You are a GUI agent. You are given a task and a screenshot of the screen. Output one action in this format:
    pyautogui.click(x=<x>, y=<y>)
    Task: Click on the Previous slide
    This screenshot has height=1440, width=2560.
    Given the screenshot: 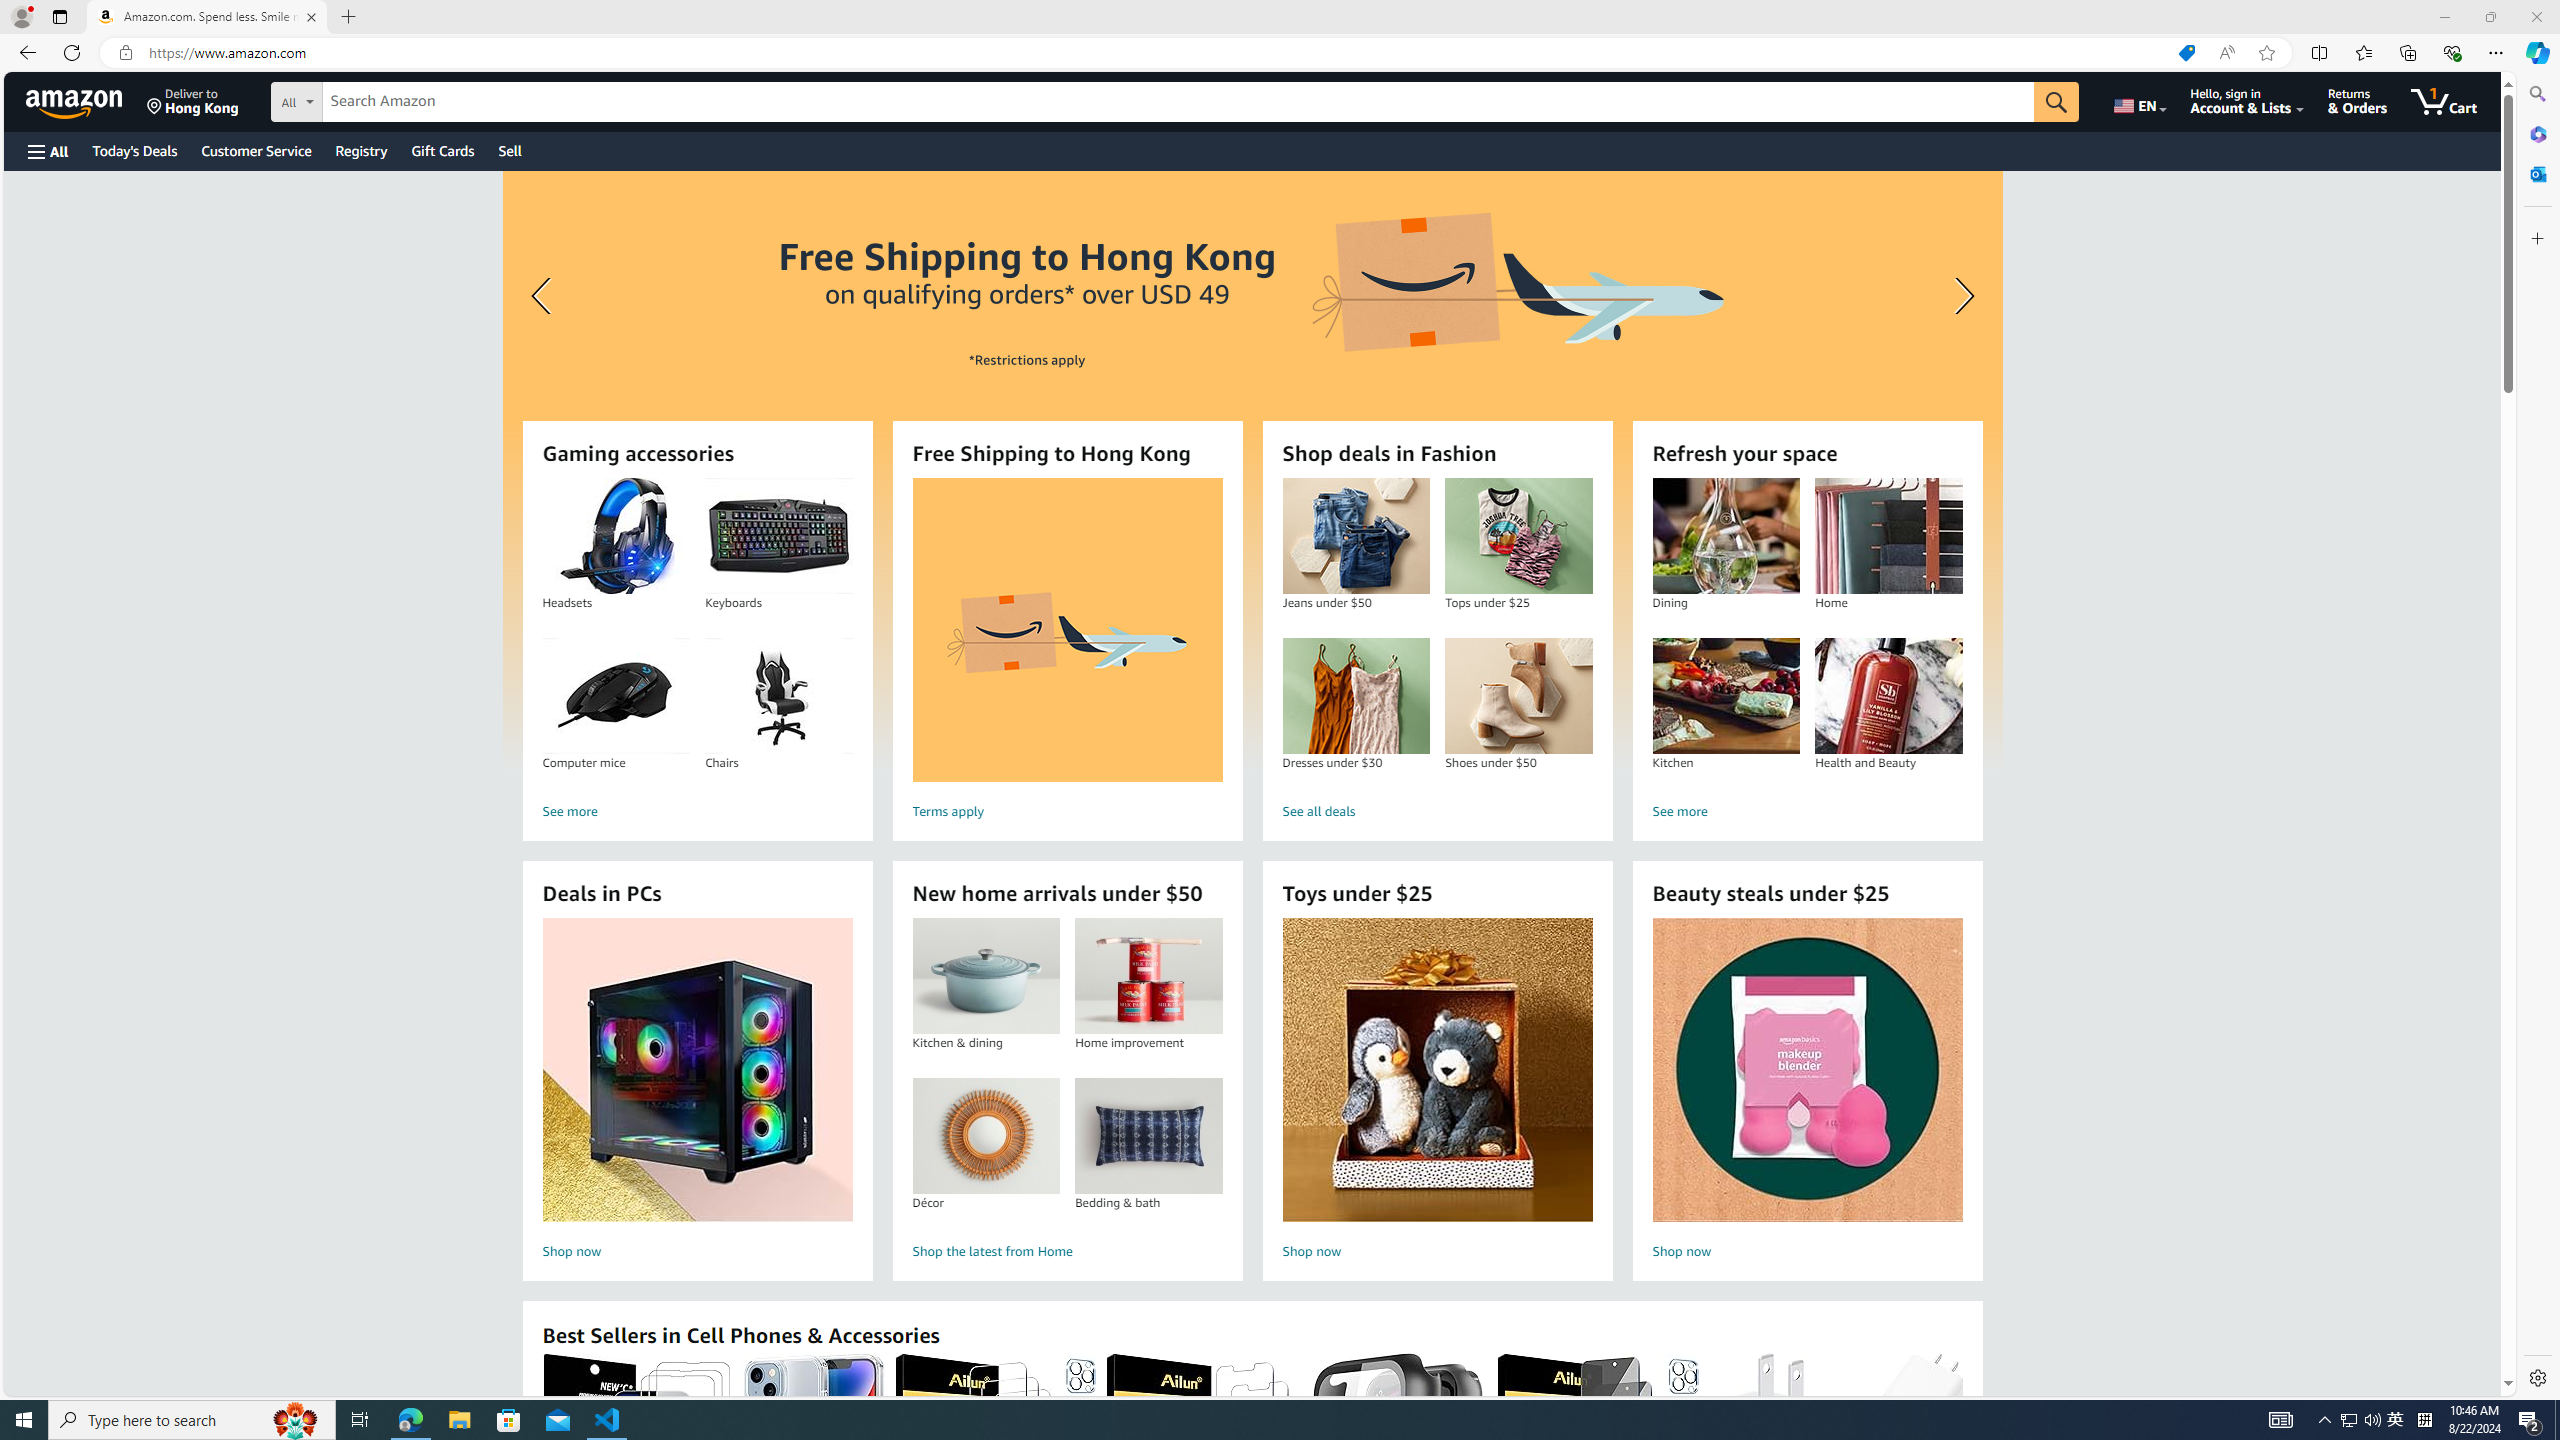 What is the action you would take?
    pyautogui.click(x=544, y=296)
    